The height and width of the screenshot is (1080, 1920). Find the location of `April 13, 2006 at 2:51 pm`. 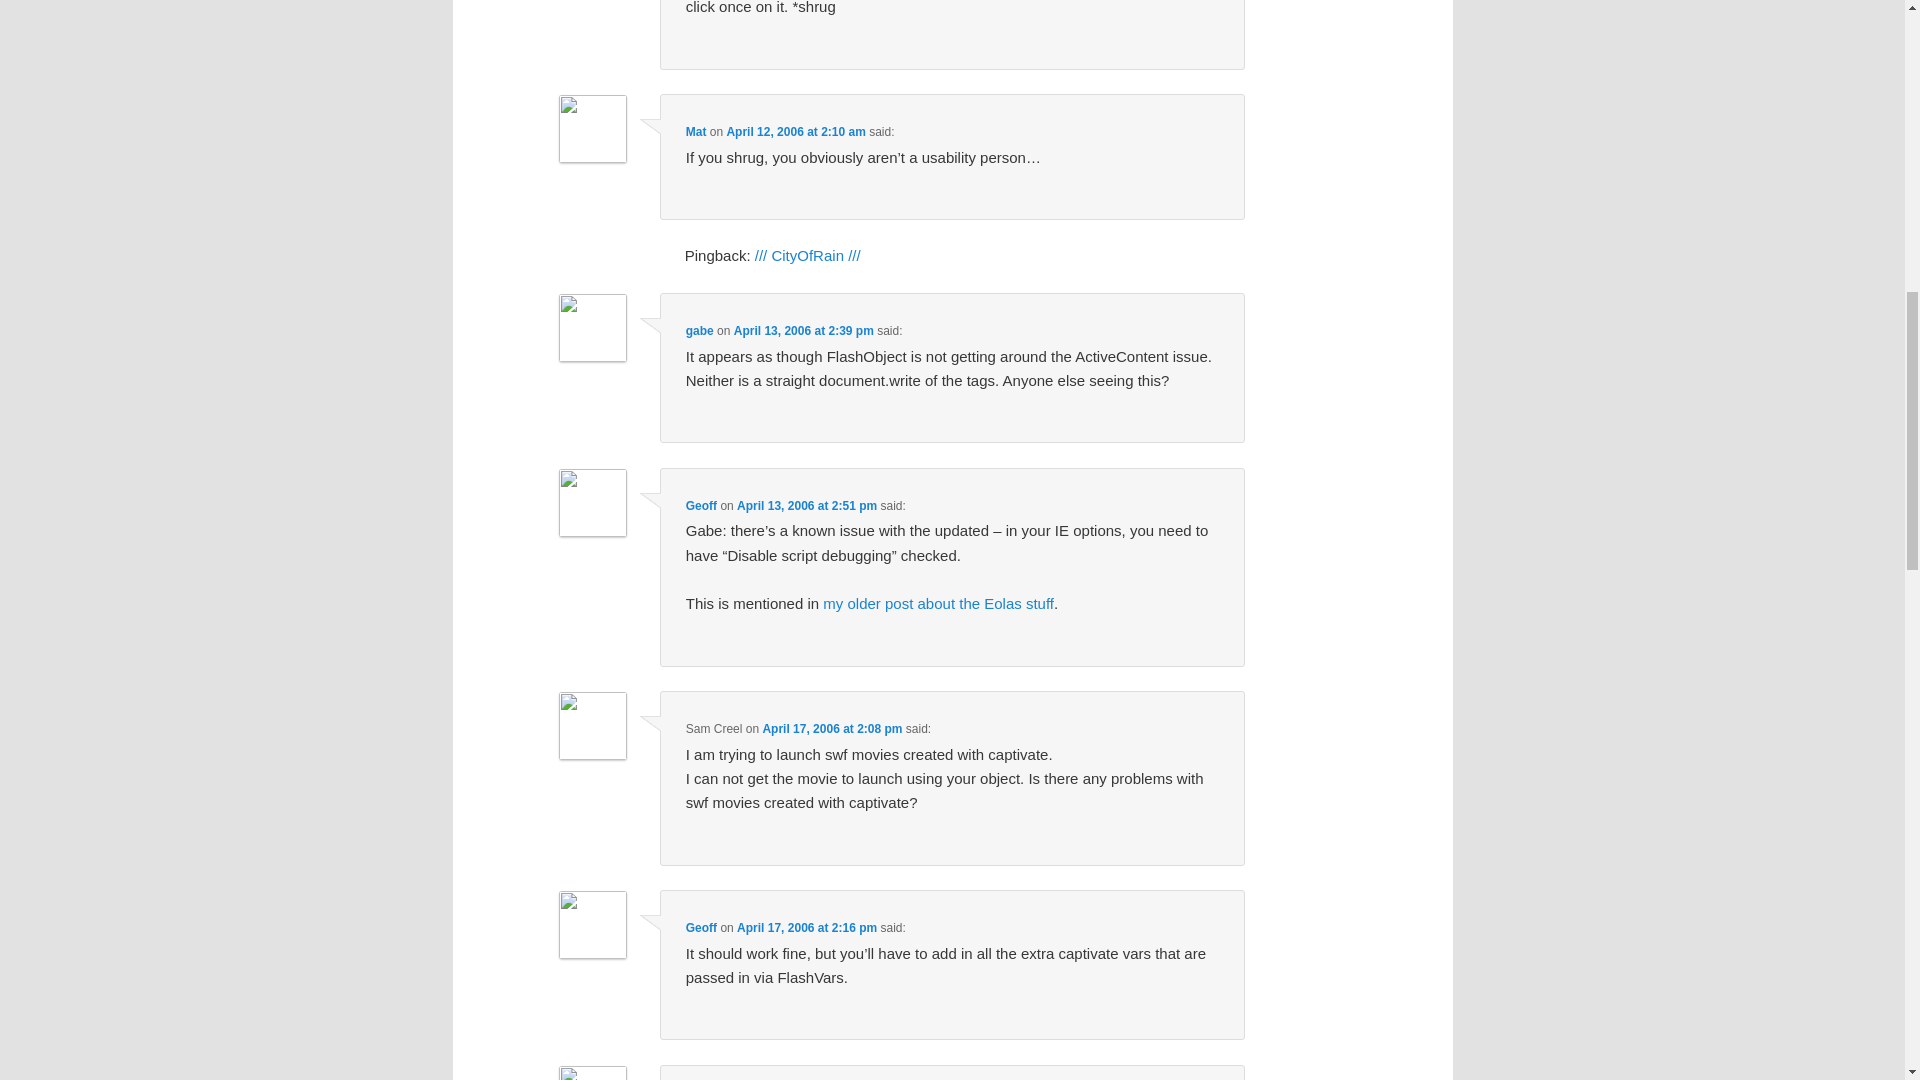

April 13, 2006 at 2:51 pm is located at coordinates (807, 506).